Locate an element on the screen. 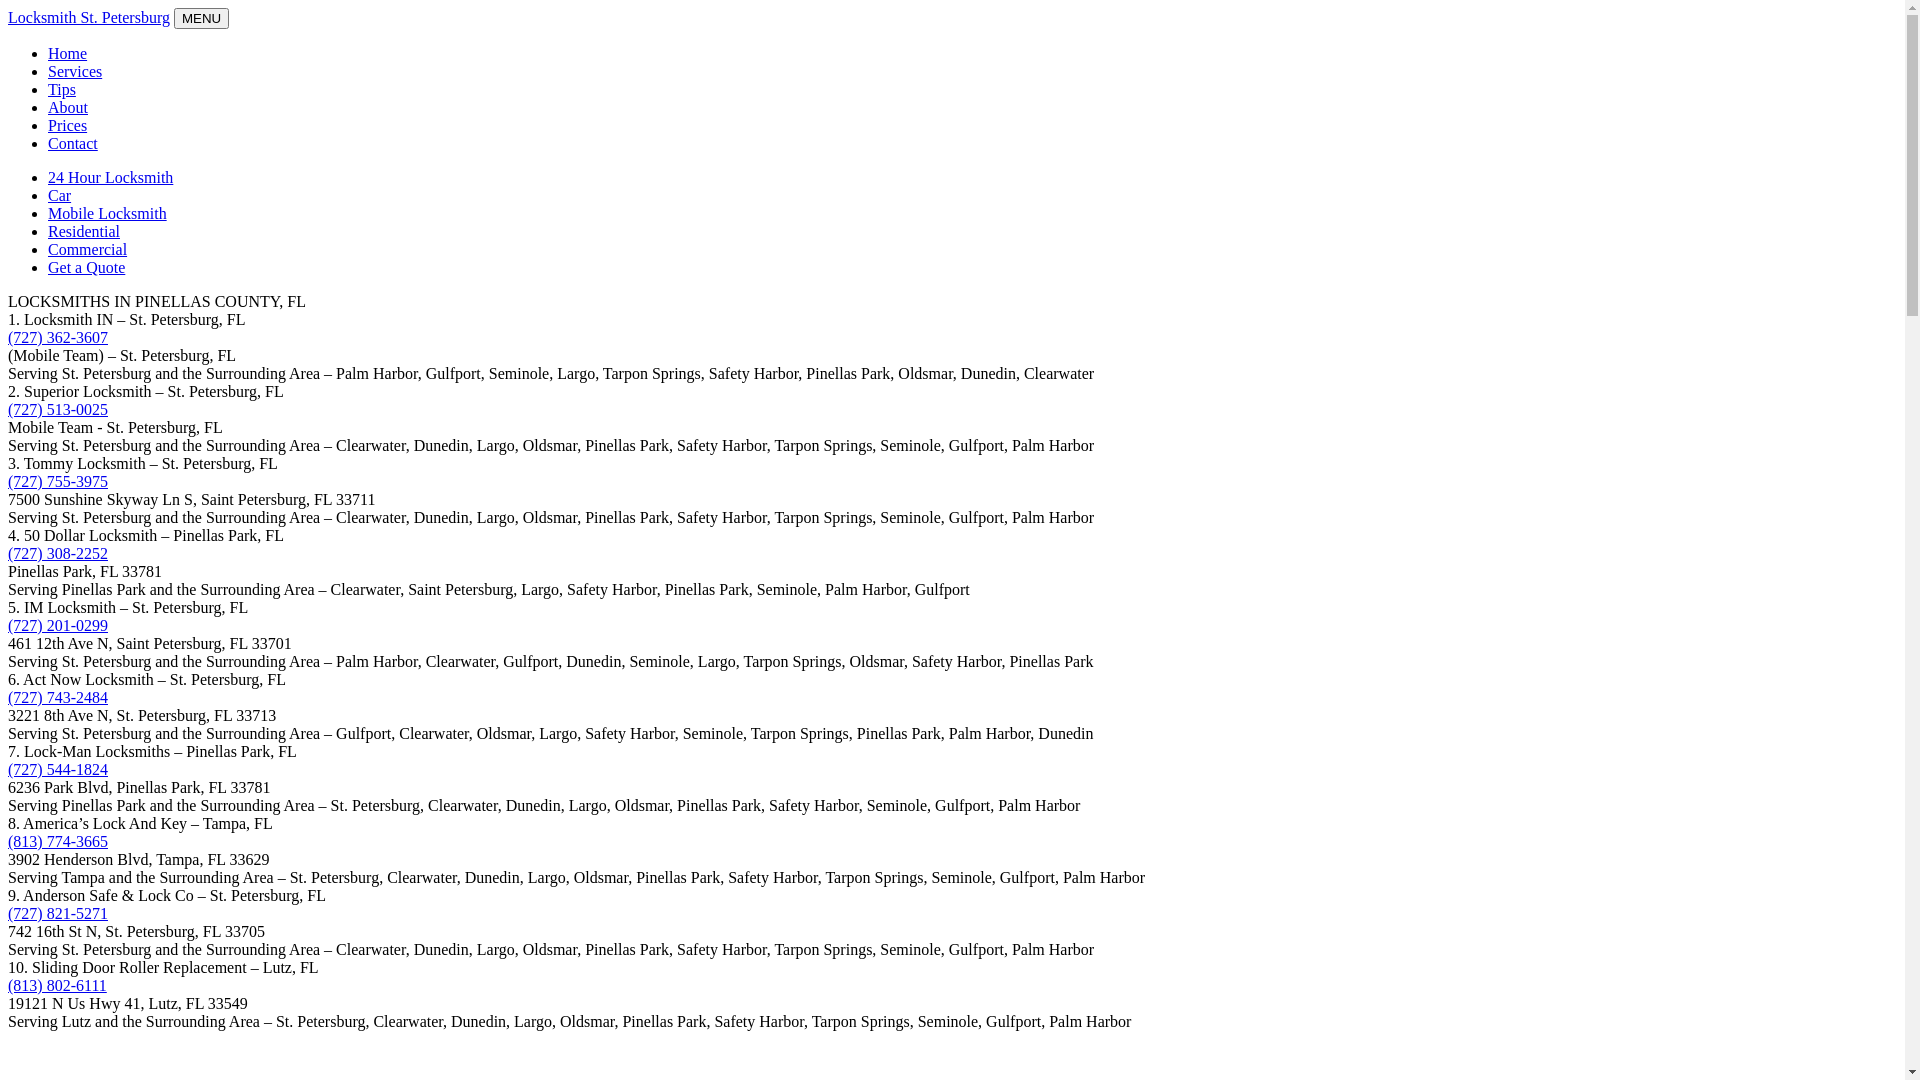 This screenshot has height=1080, width=1920. Commercial is located at coordinates (88, 250).